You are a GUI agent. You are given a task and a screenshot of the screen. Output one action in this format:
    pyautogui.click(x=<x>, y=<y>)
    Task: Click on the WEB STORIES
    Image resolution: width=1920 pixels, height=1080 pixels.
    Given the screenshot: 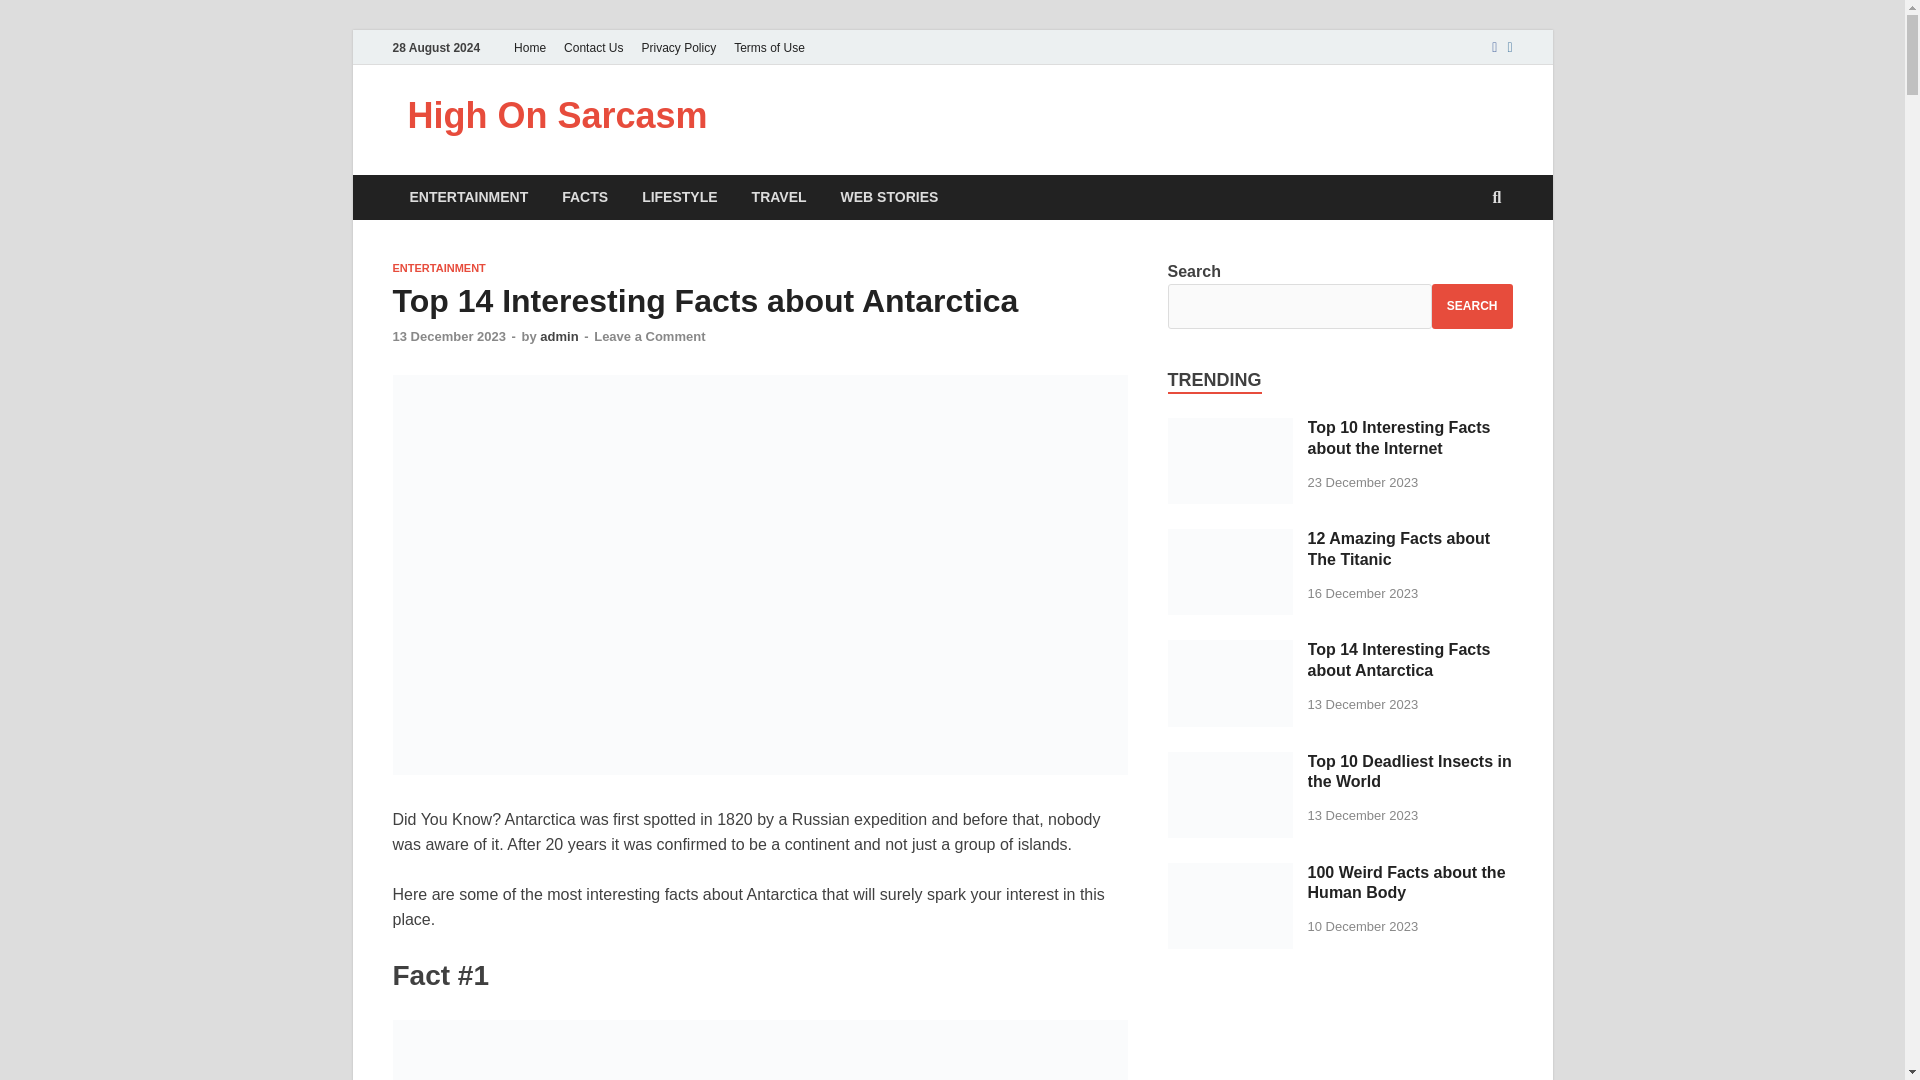 What is the action you would take?
    pyautogui.click(x=890, y=197)
    